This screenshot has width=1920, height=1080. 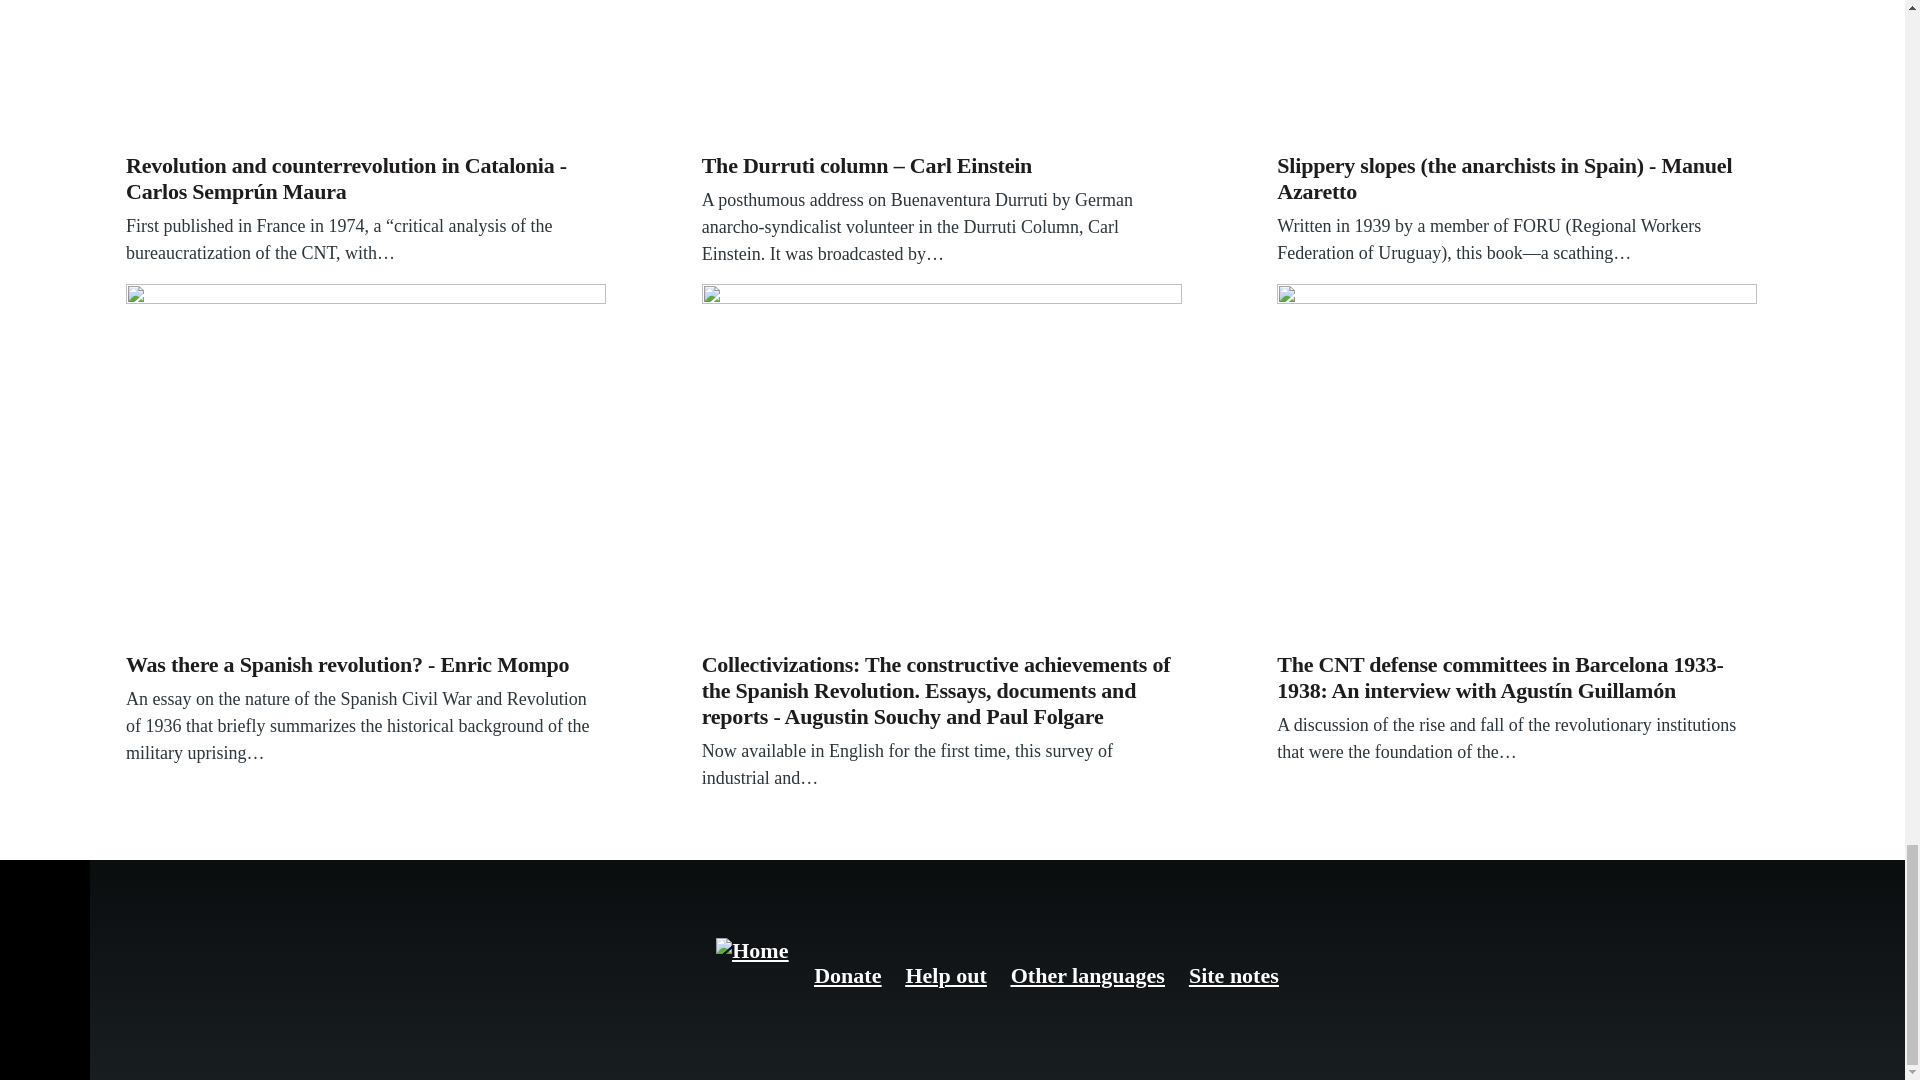 I want to click on The Central Committee of Antifascist Militias, so click(x=1516, y=72).